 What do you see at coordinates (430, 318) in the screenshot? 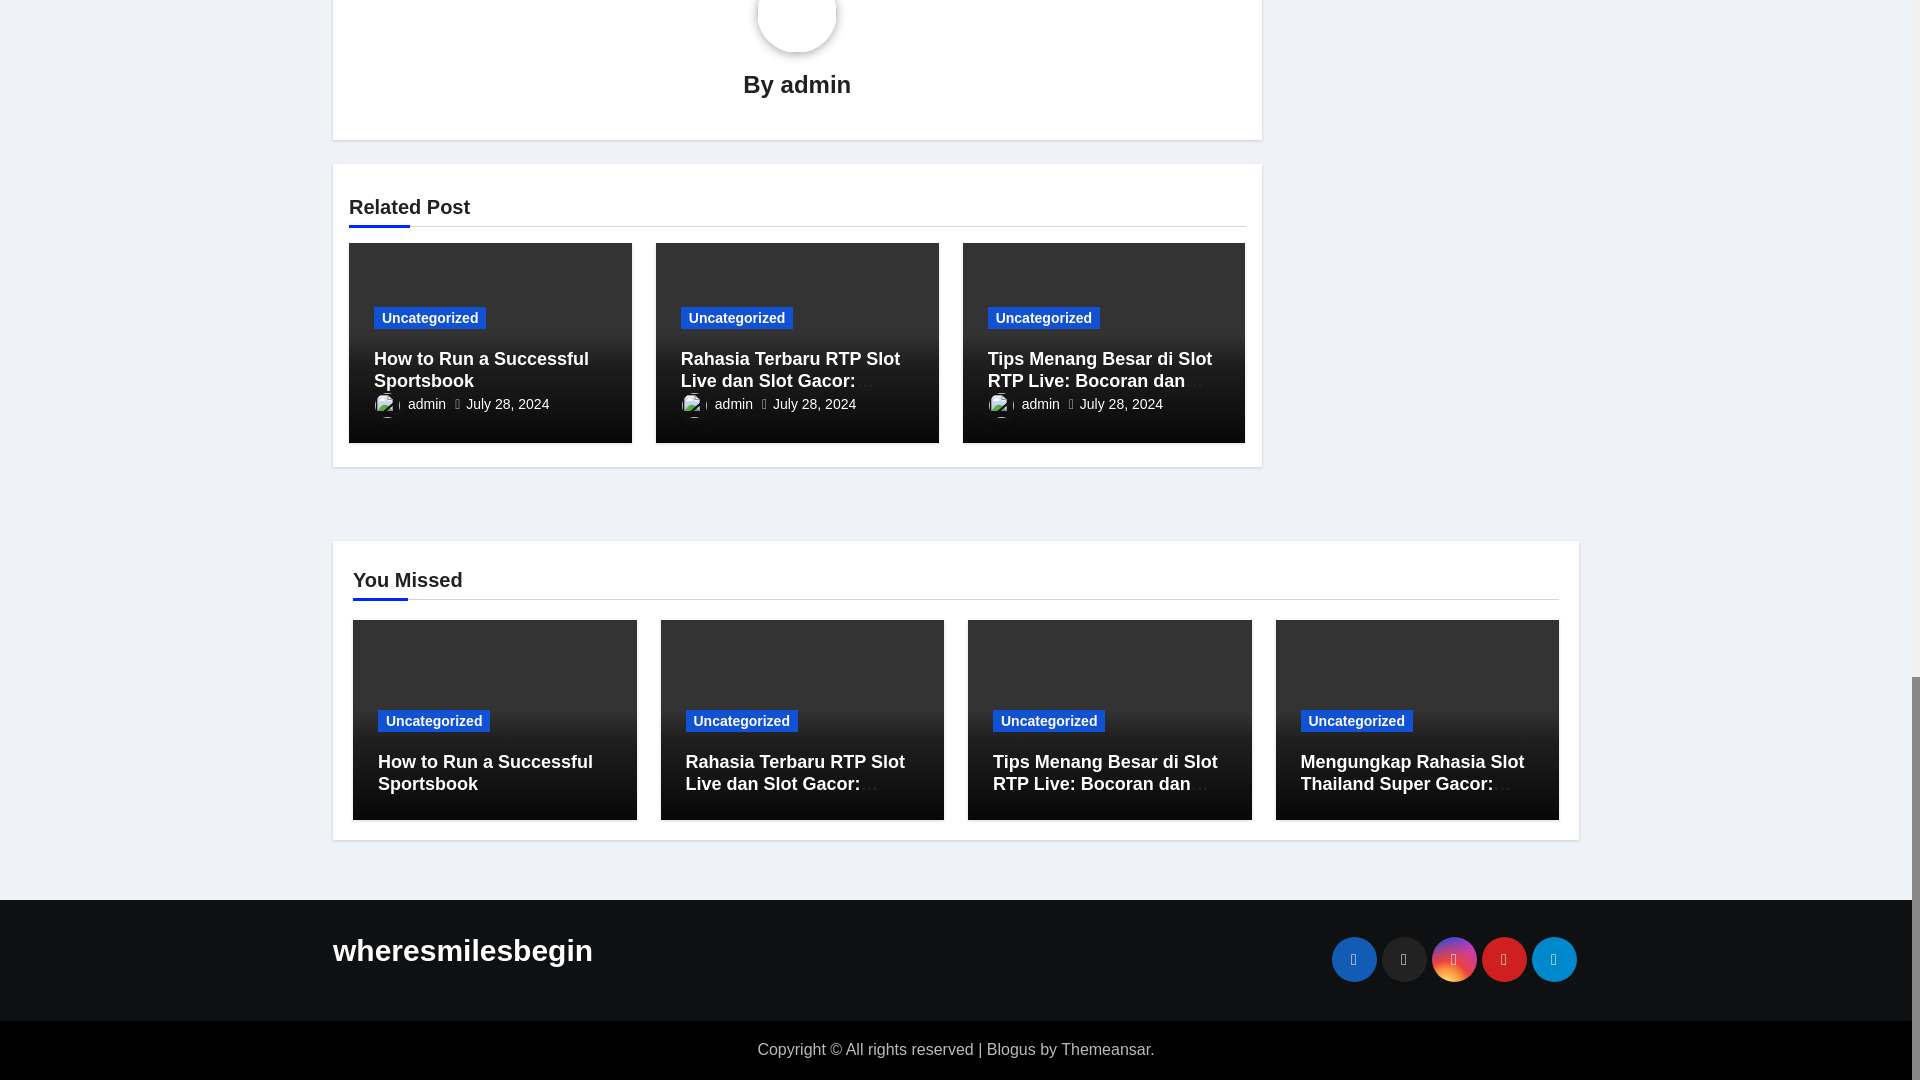
I see `Uncategorized` at bounding box center [430, 318].